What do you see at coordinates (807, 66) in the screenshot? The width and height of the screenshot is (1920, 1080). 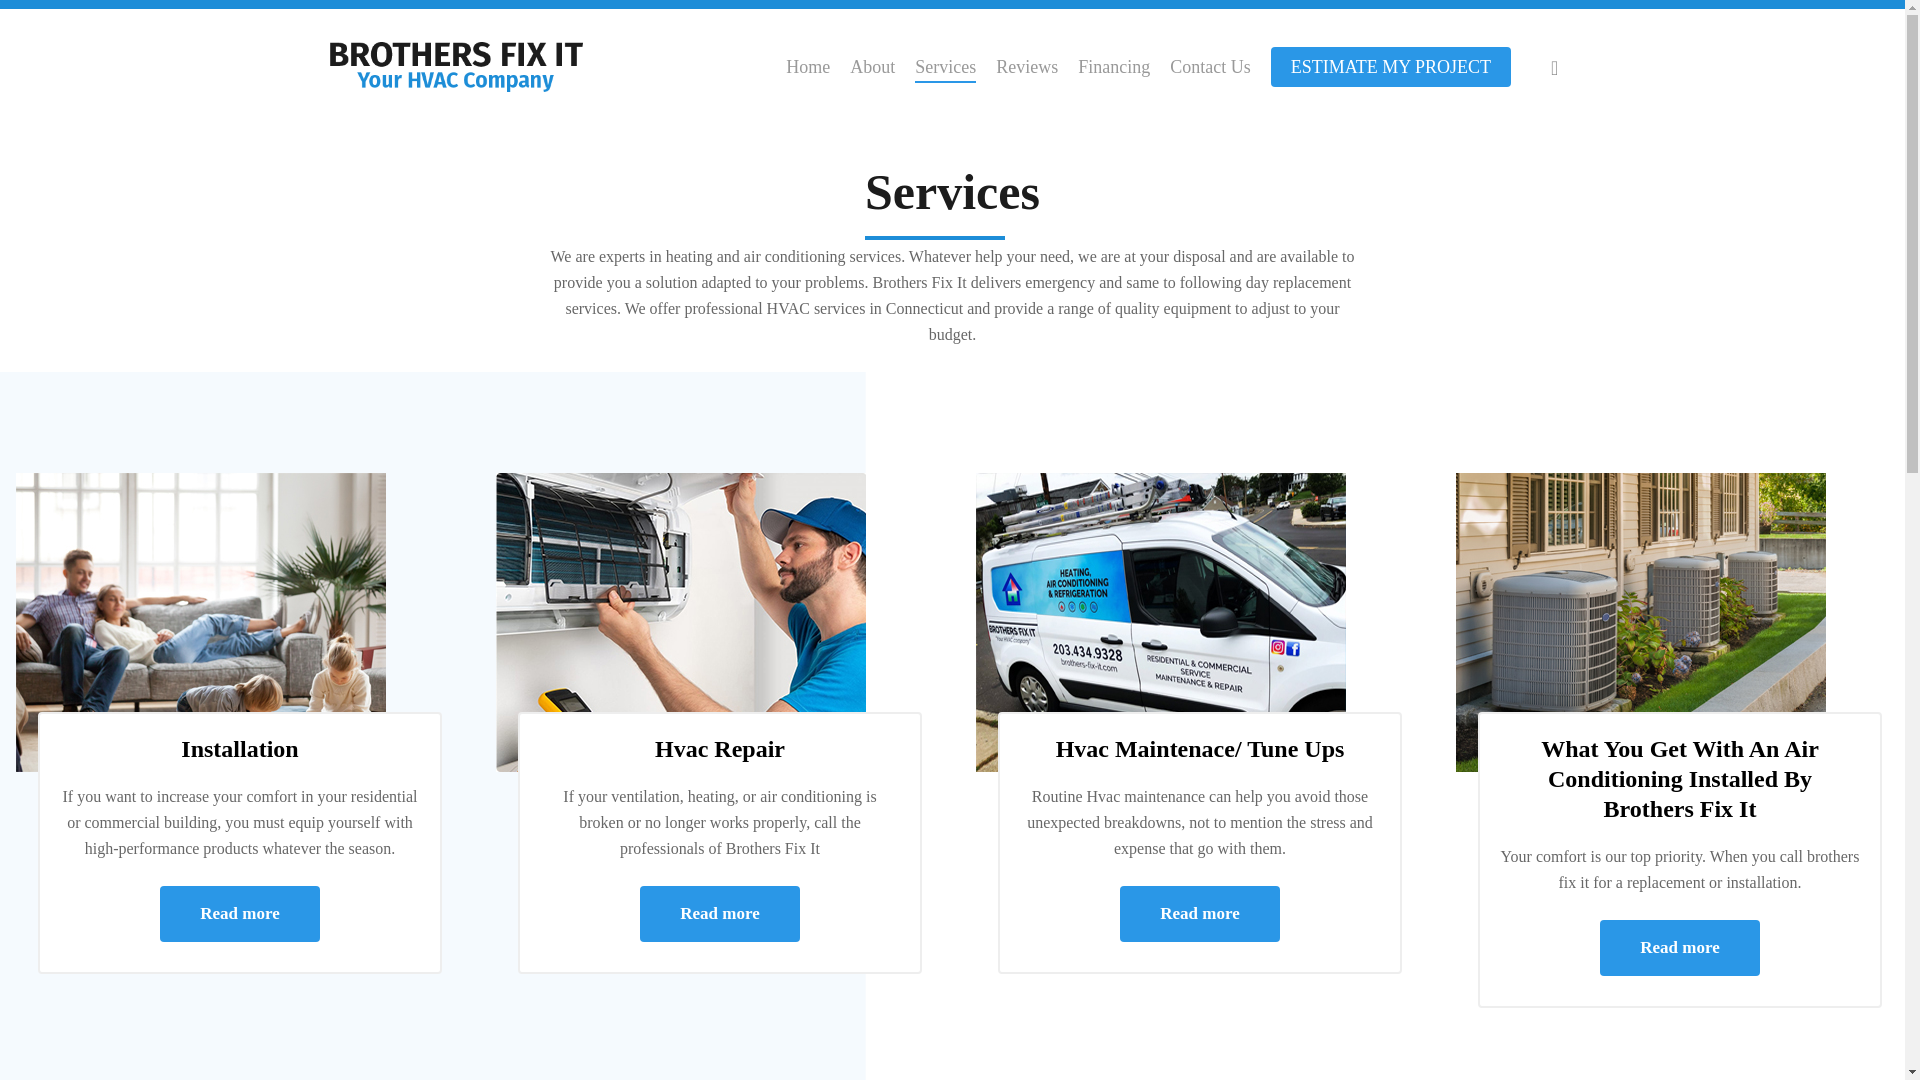 I see `Home` at bounding box center [807, 66].